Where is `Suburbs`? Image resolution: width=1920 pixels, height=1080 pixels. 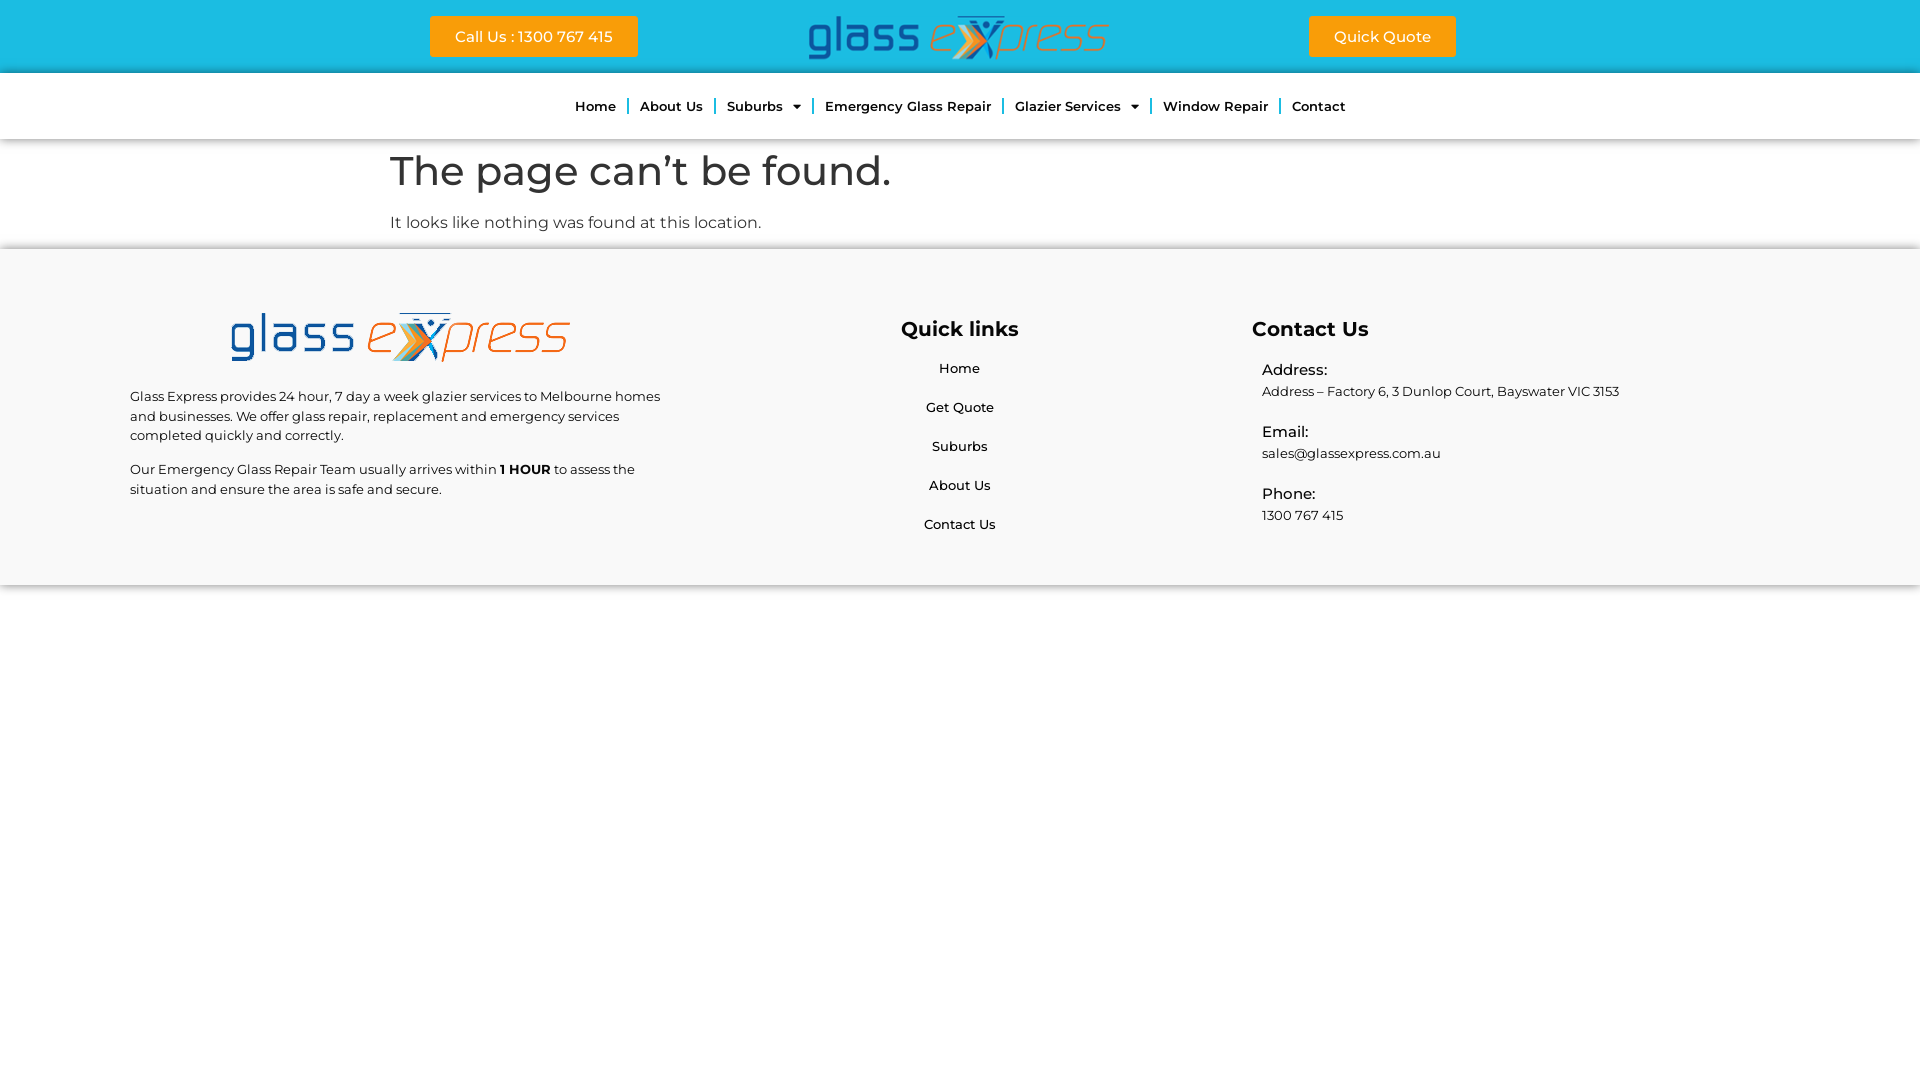 Suburbs is located at coordinates (764, 106).